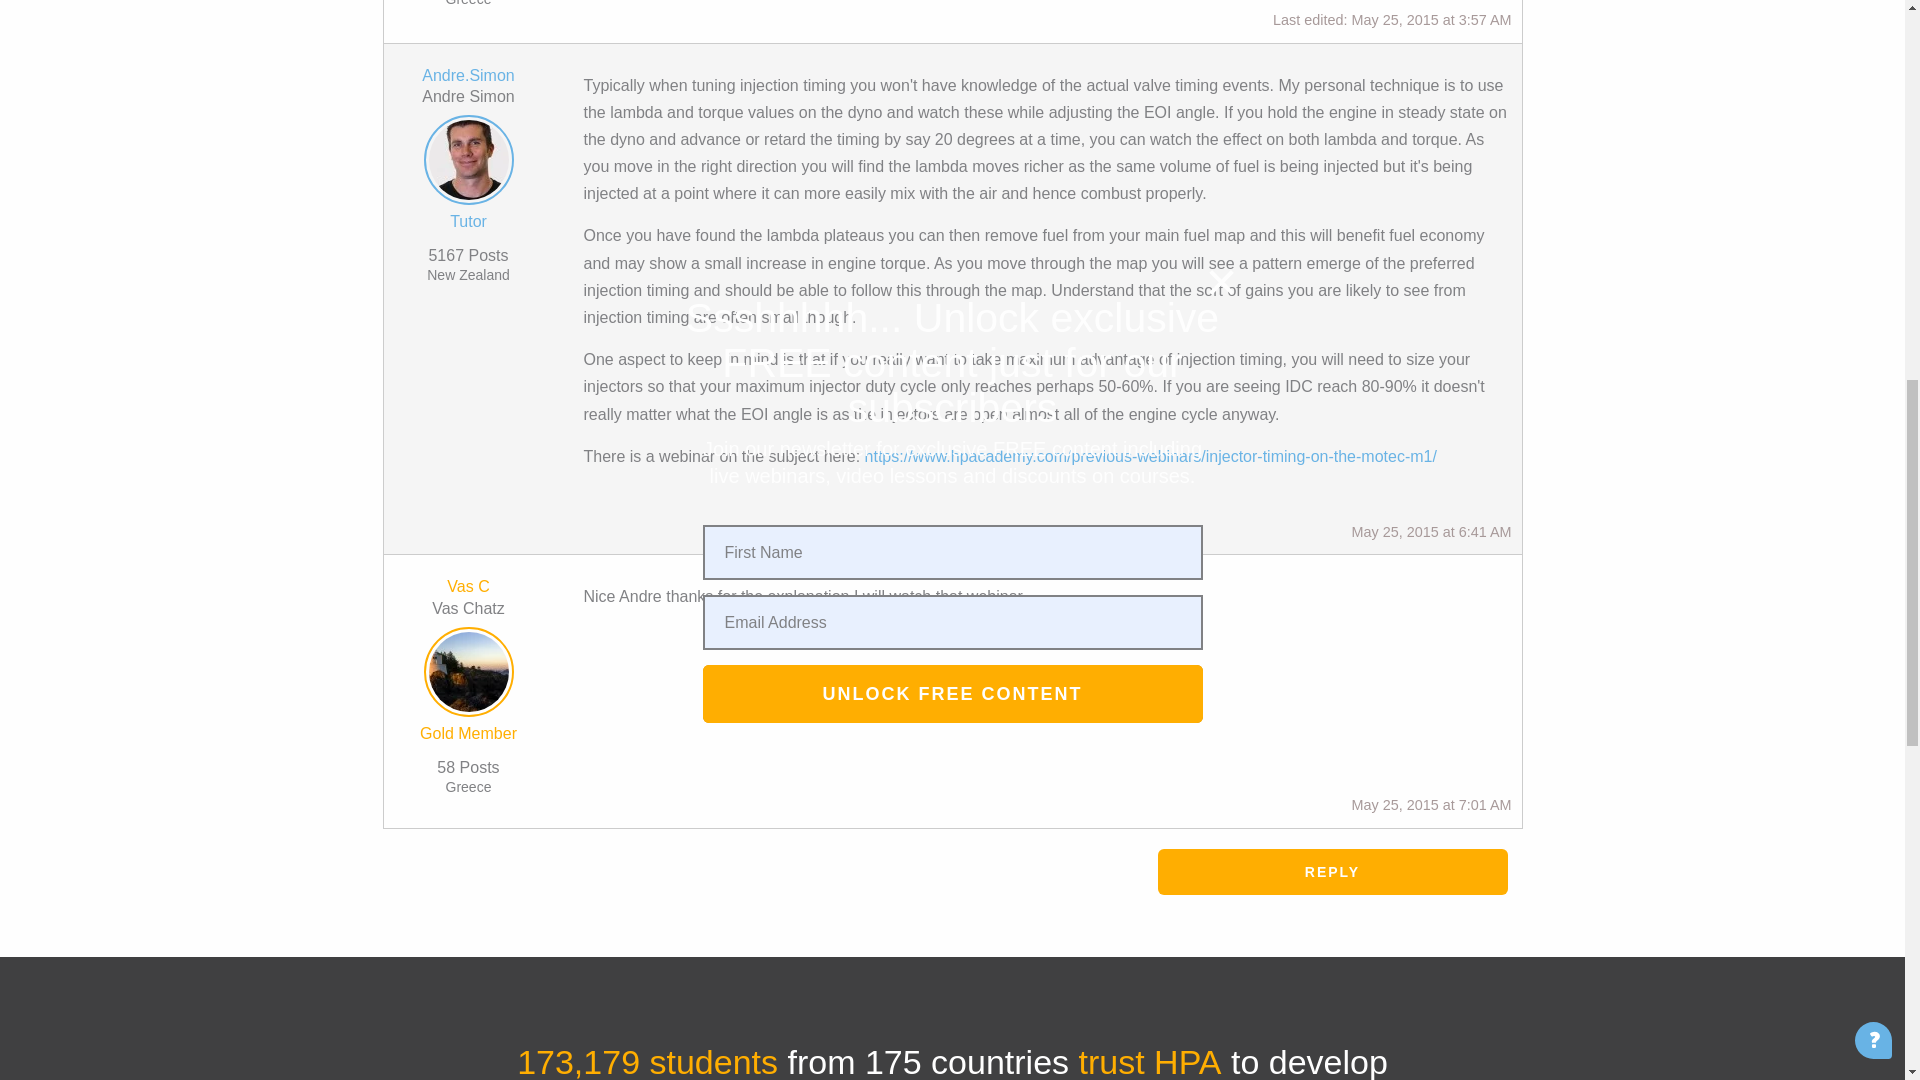 The width and height of the screenshot is (1920, 1080). Describe the element at coordinates (468, 164) in the screenshot. I see `Click here to view Andre.Simon` at that location.